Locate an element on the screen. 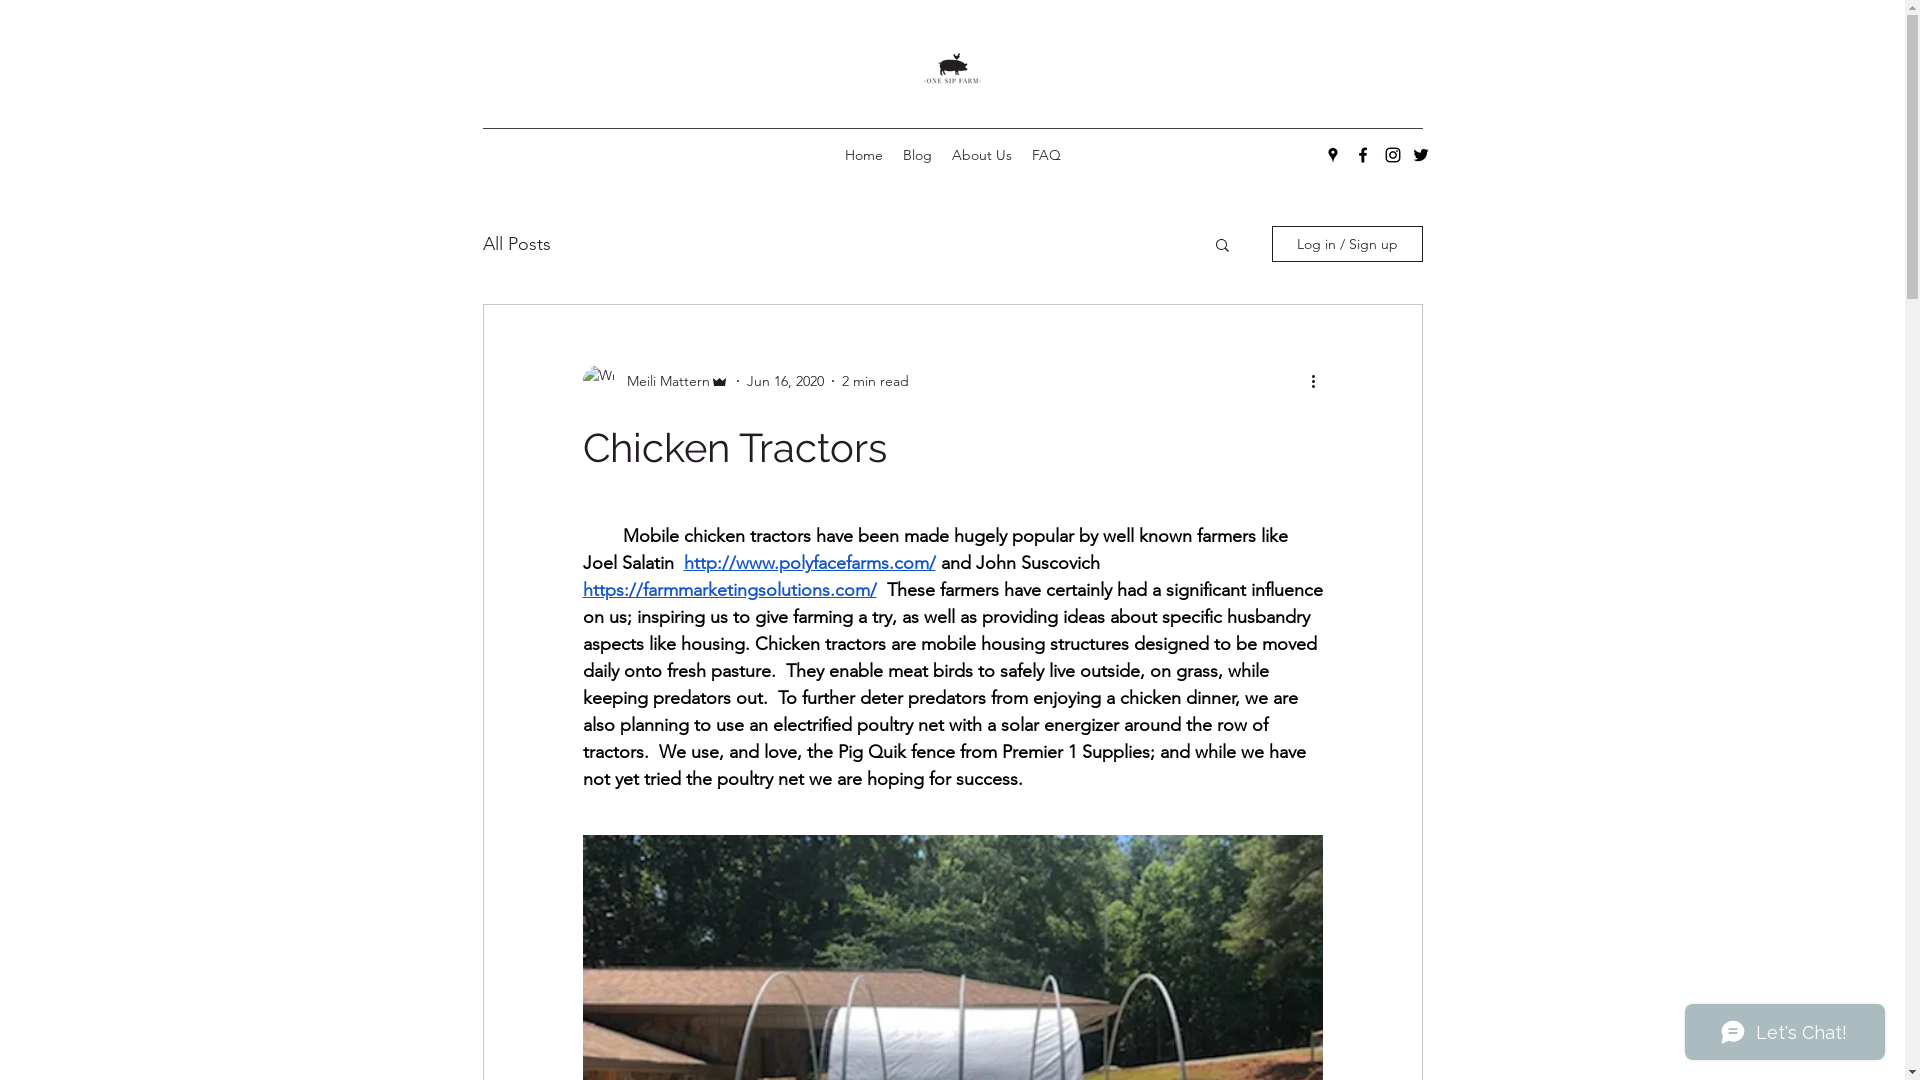 The image size is (1920, 1080). Log in / Sign up is located at coordinates (1348, 244).